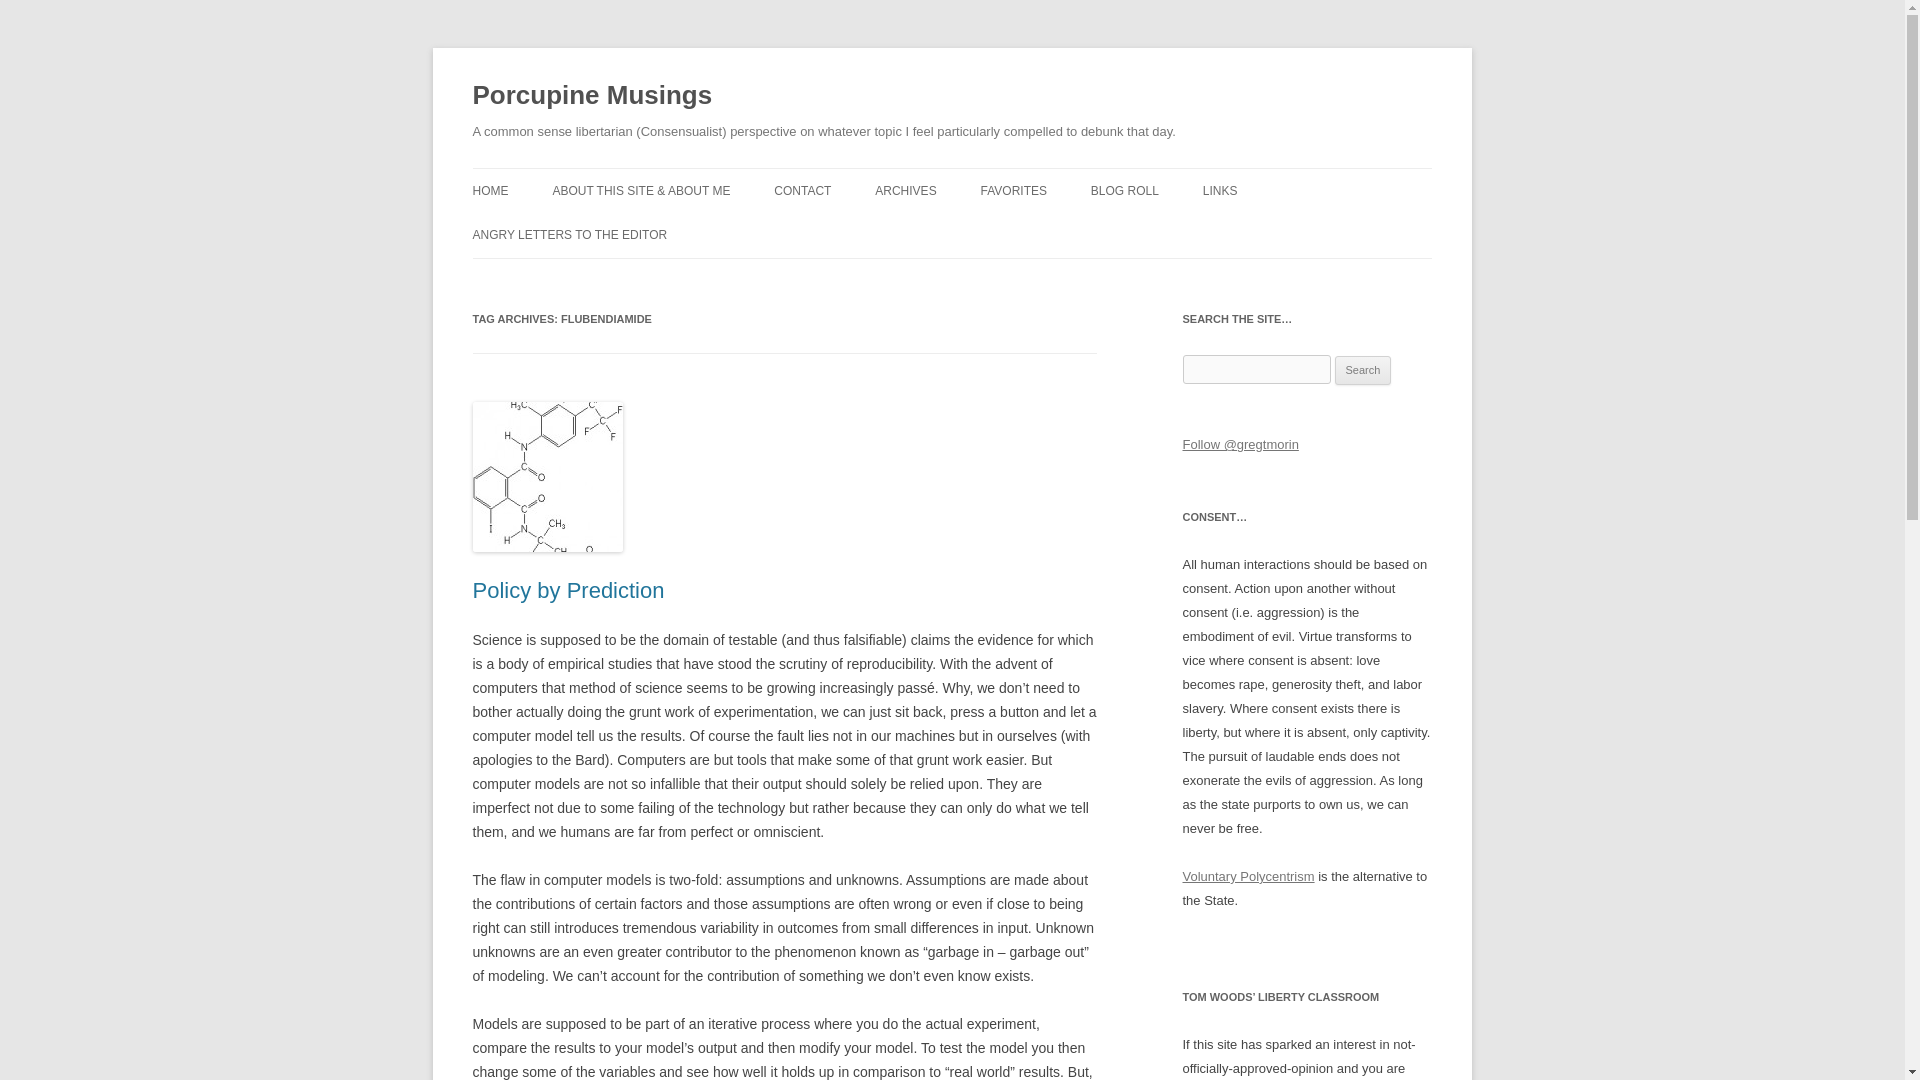  What do you see at coordinates (569, 234) in the screenshot?
I see `ANGRY LETTERS TO THE EDITOR` at bounding box center [569, 234].